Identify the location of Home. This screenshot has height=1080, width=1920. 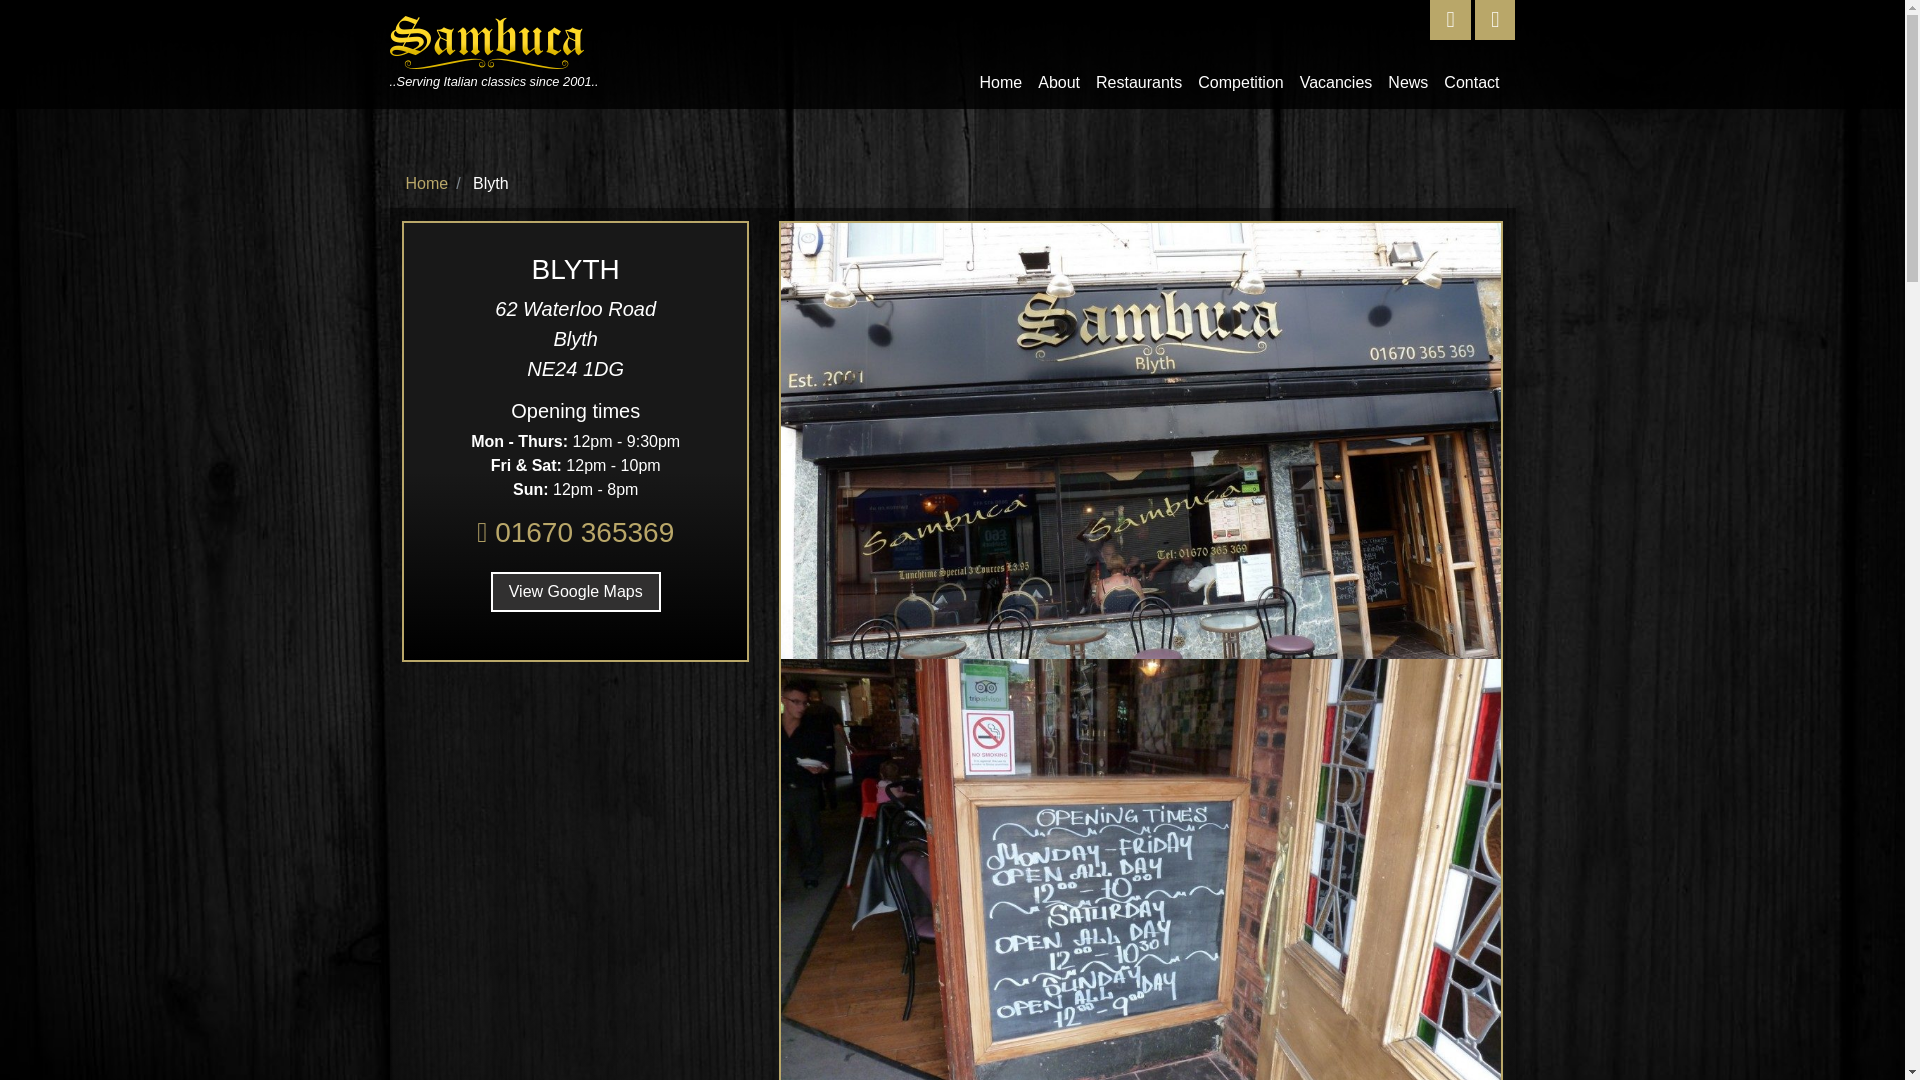
(427, 183).